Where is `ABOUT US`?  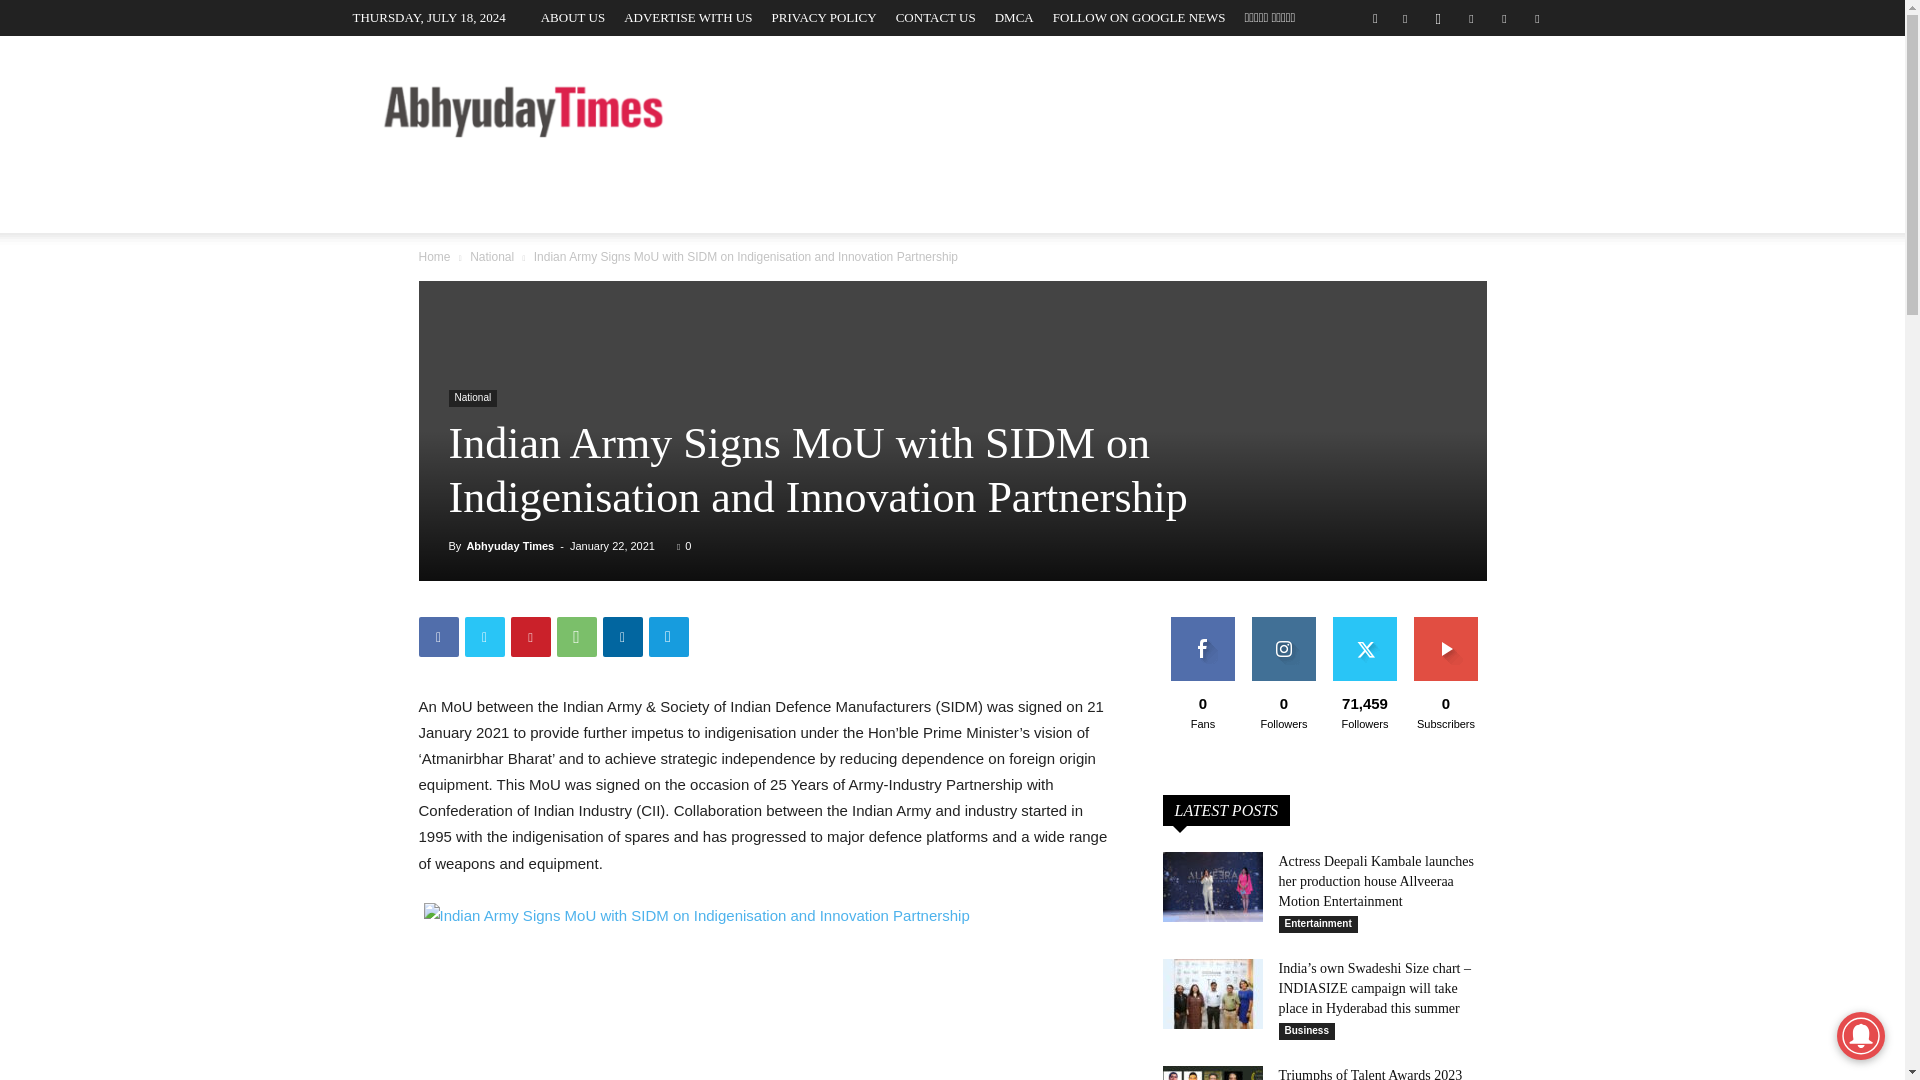 ABOUT US is located at coordinates (572, 16).